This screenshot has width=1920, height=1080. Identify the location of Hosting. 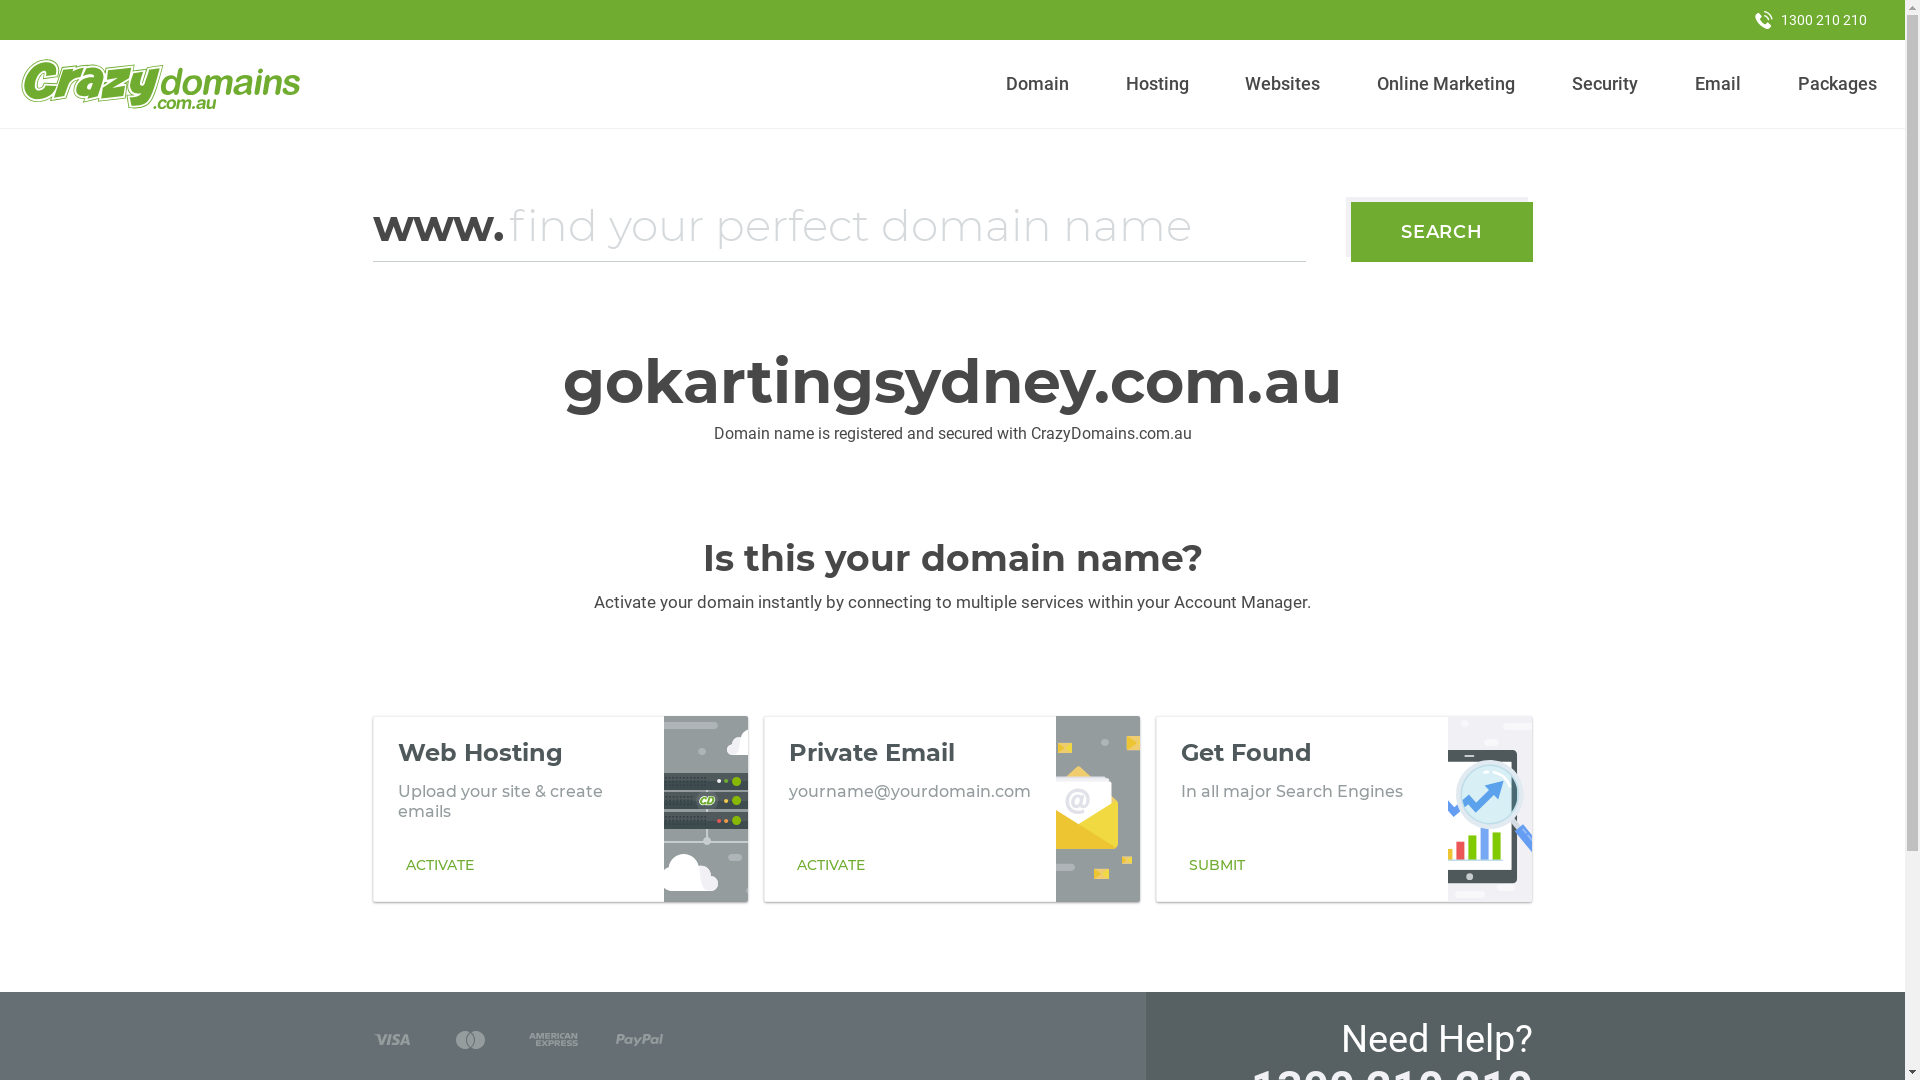
(1157, 84).